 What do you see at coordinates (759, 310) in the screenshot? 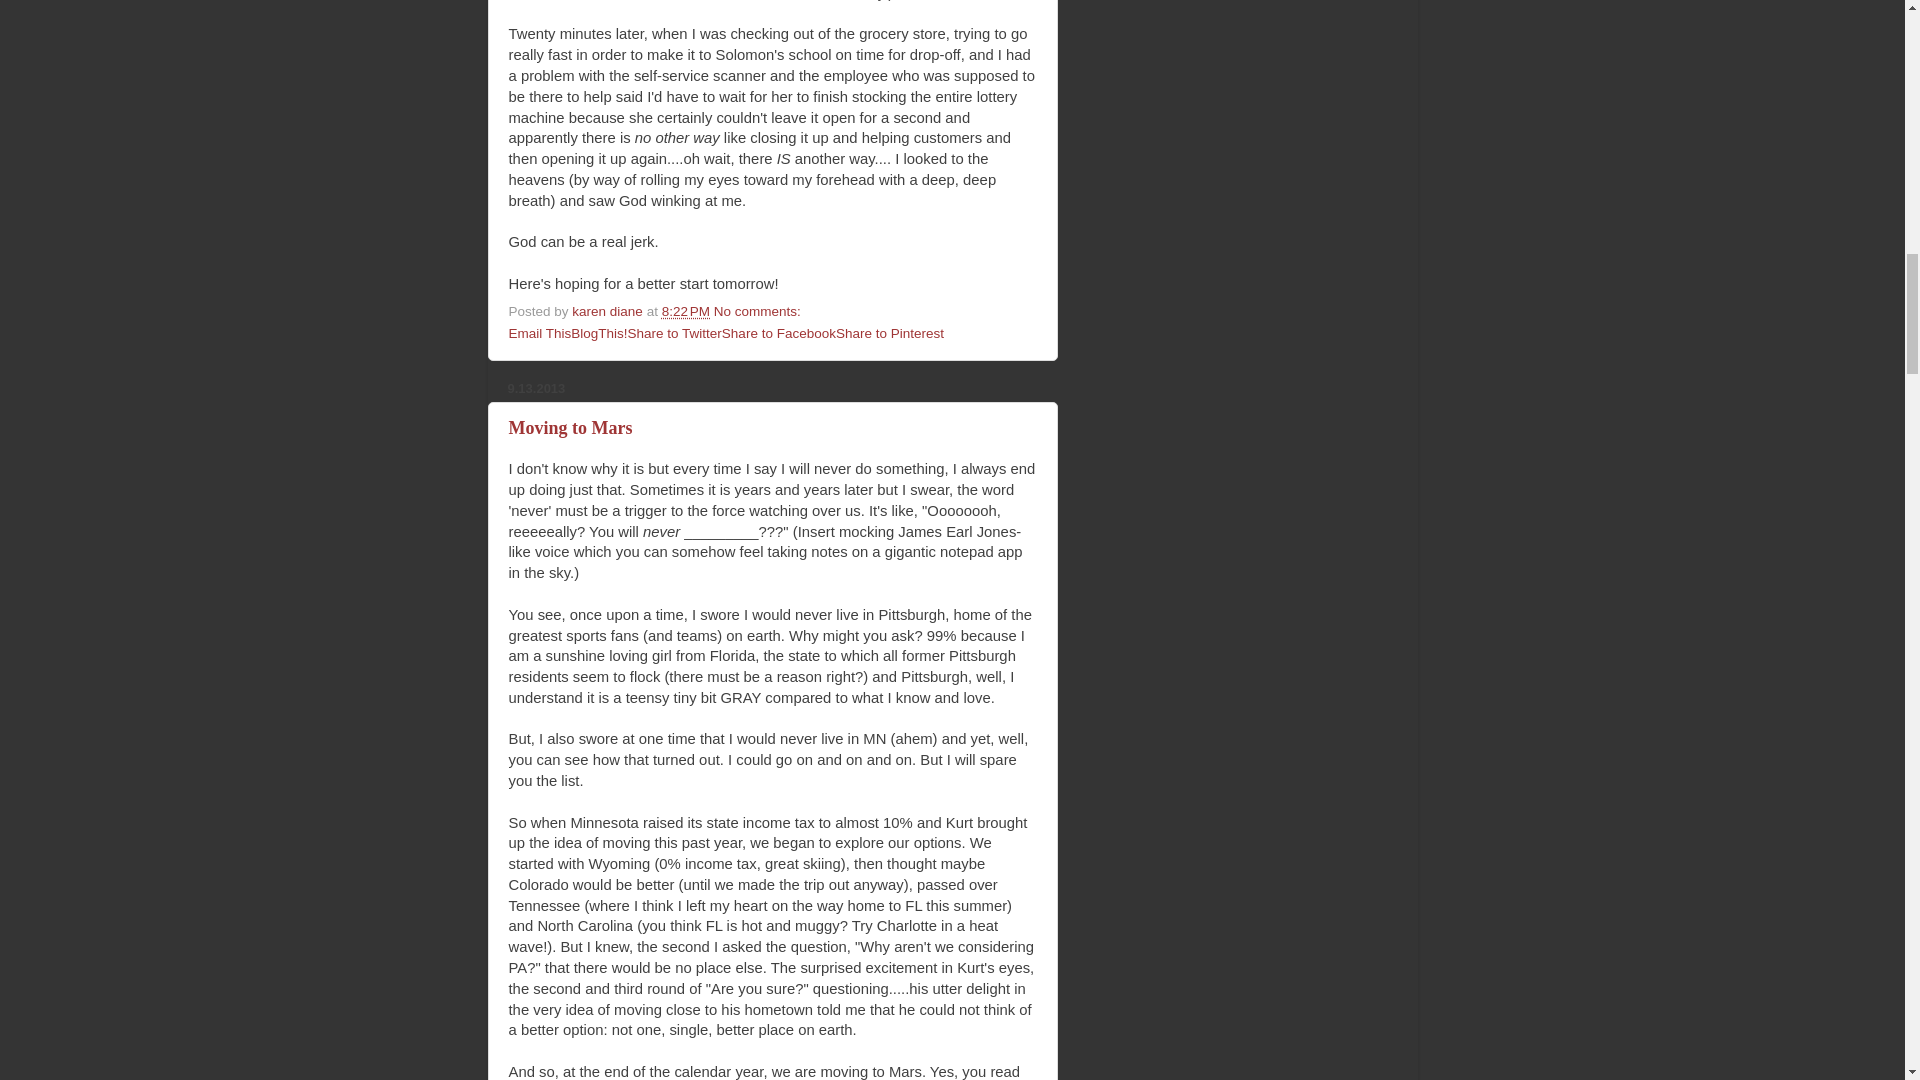
I see `No comments:` at bounding box center [759, 310].